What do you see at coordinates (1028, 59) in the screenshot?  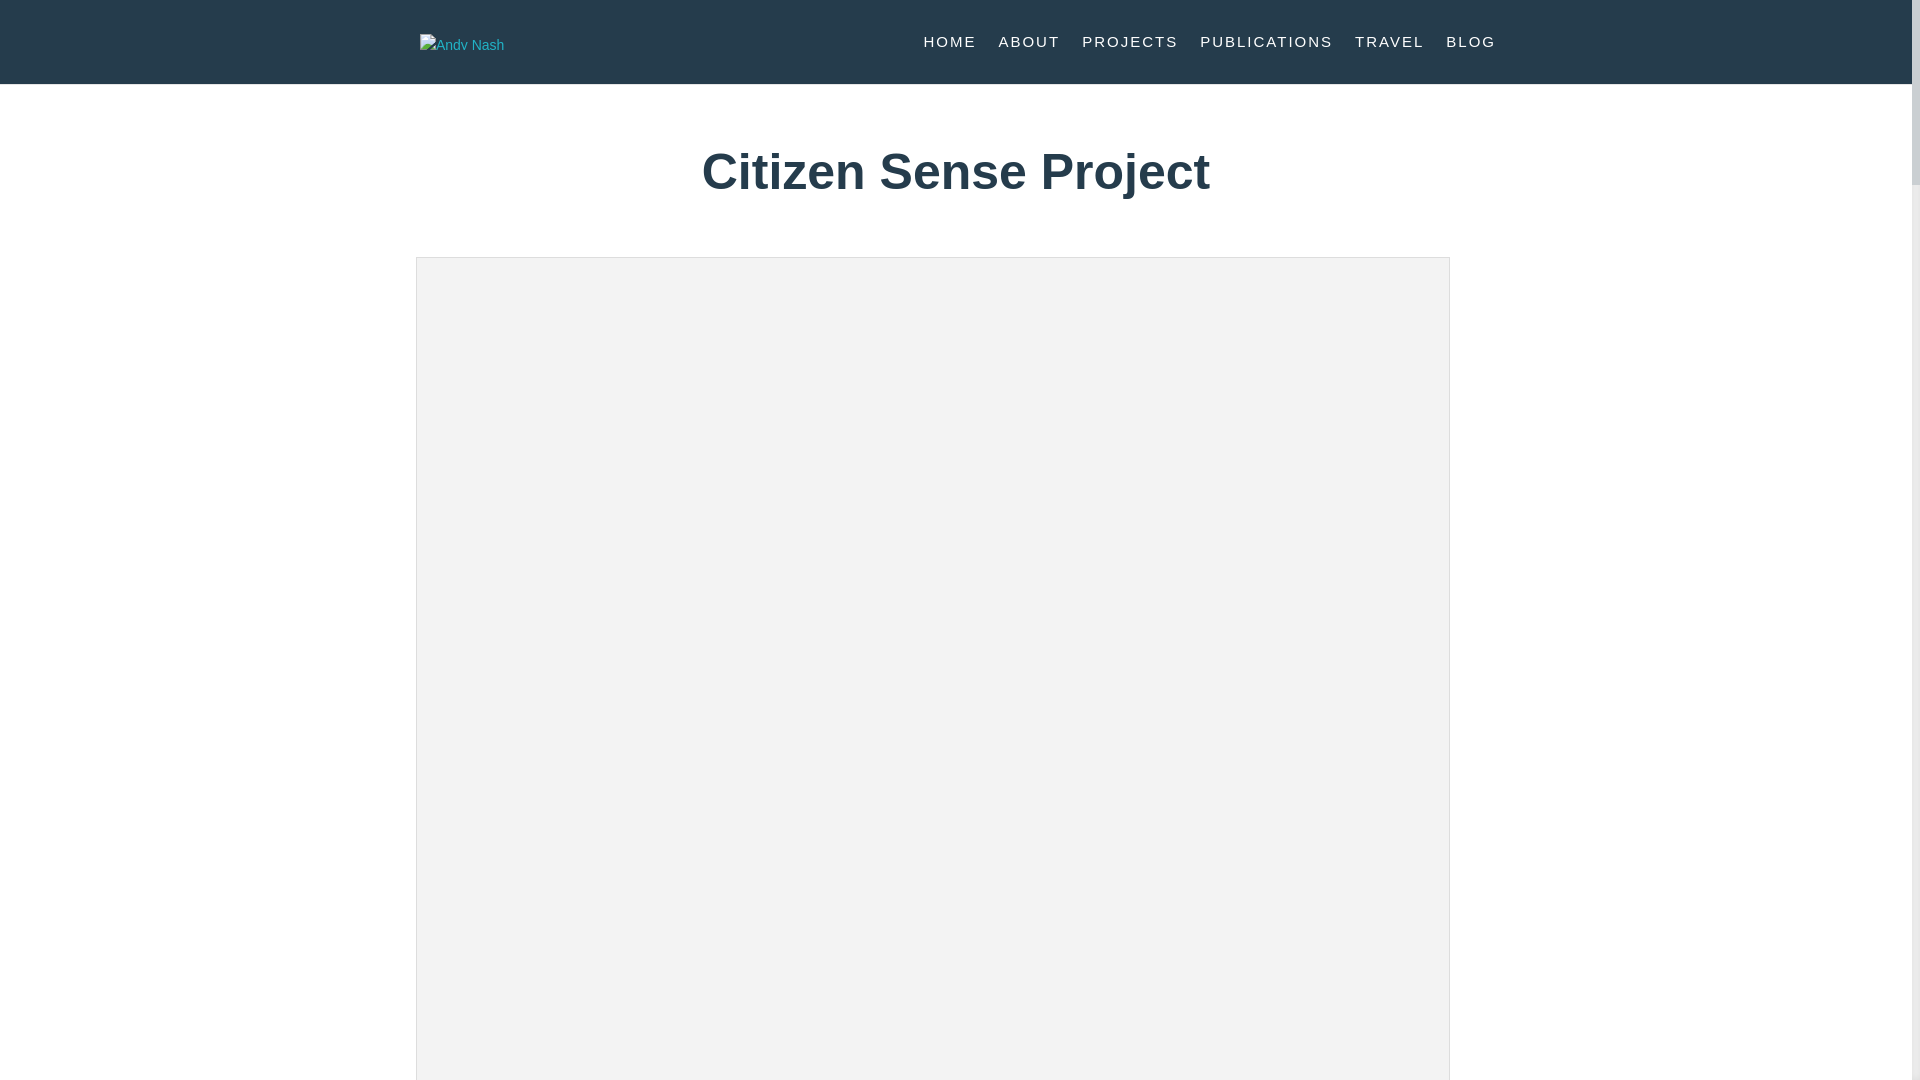 I see `ABOUT` at bounding box center [1028, 59].